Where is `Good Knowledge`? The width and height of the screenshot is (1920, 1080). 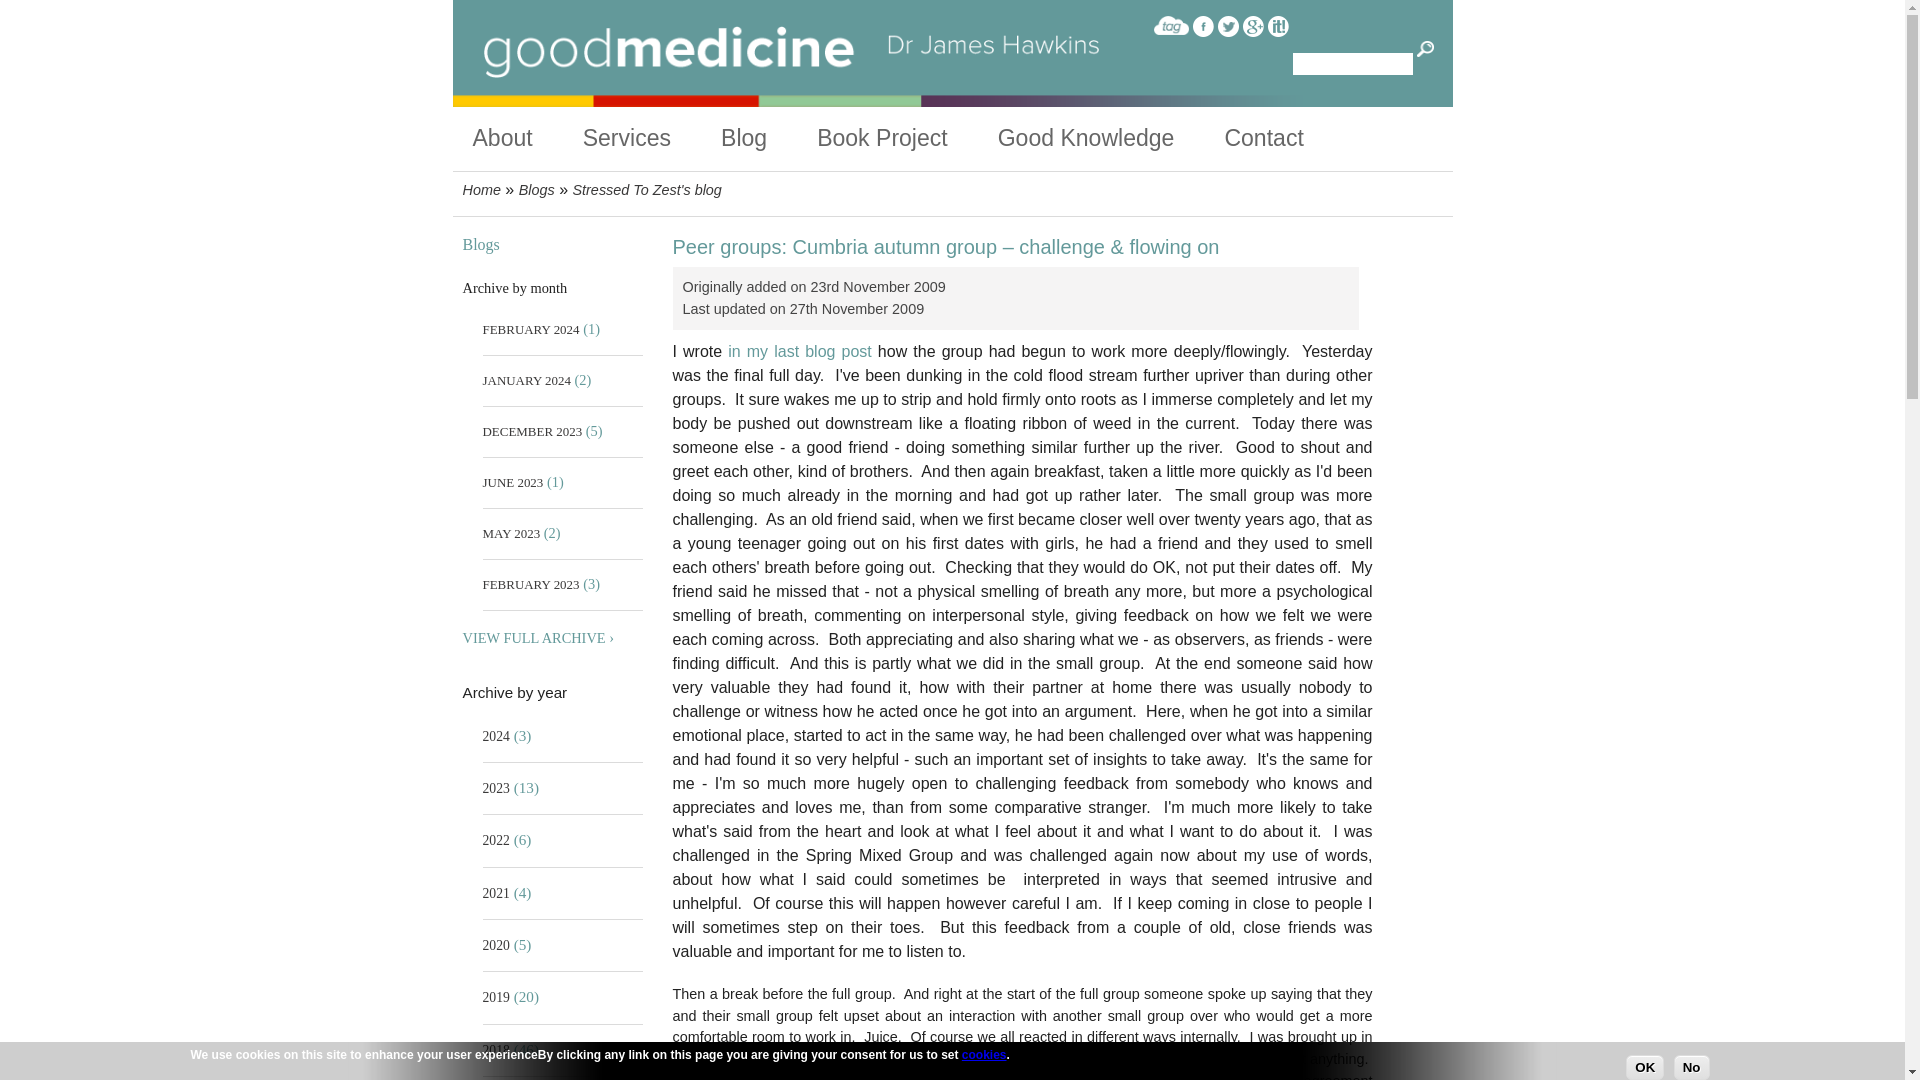 Good Knowledge is located at coordinates (1111, 138).